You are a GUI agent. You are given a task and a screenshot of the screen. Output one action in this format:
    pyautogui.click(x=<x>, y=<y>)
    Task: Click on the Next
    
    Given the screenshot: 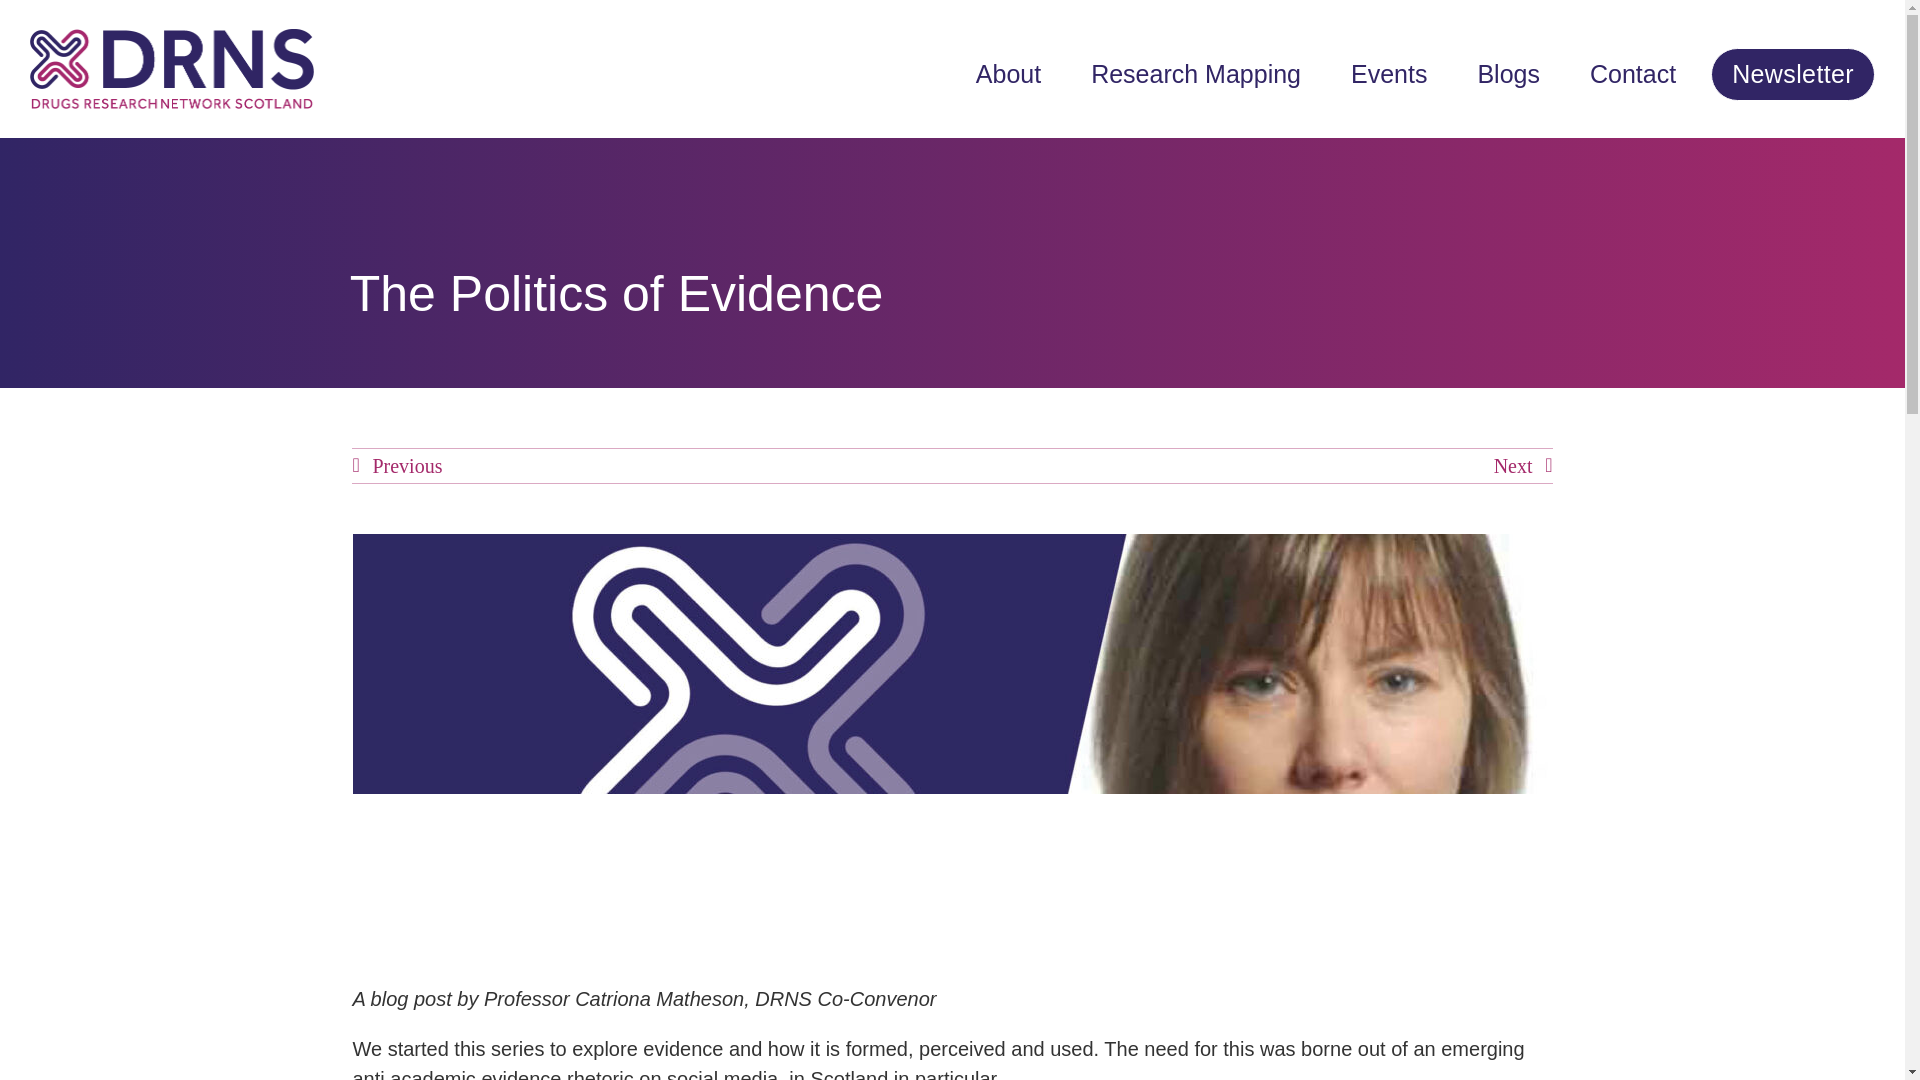 What is the action you would take?
    pyautogui.click(x=1523, y=465)
    